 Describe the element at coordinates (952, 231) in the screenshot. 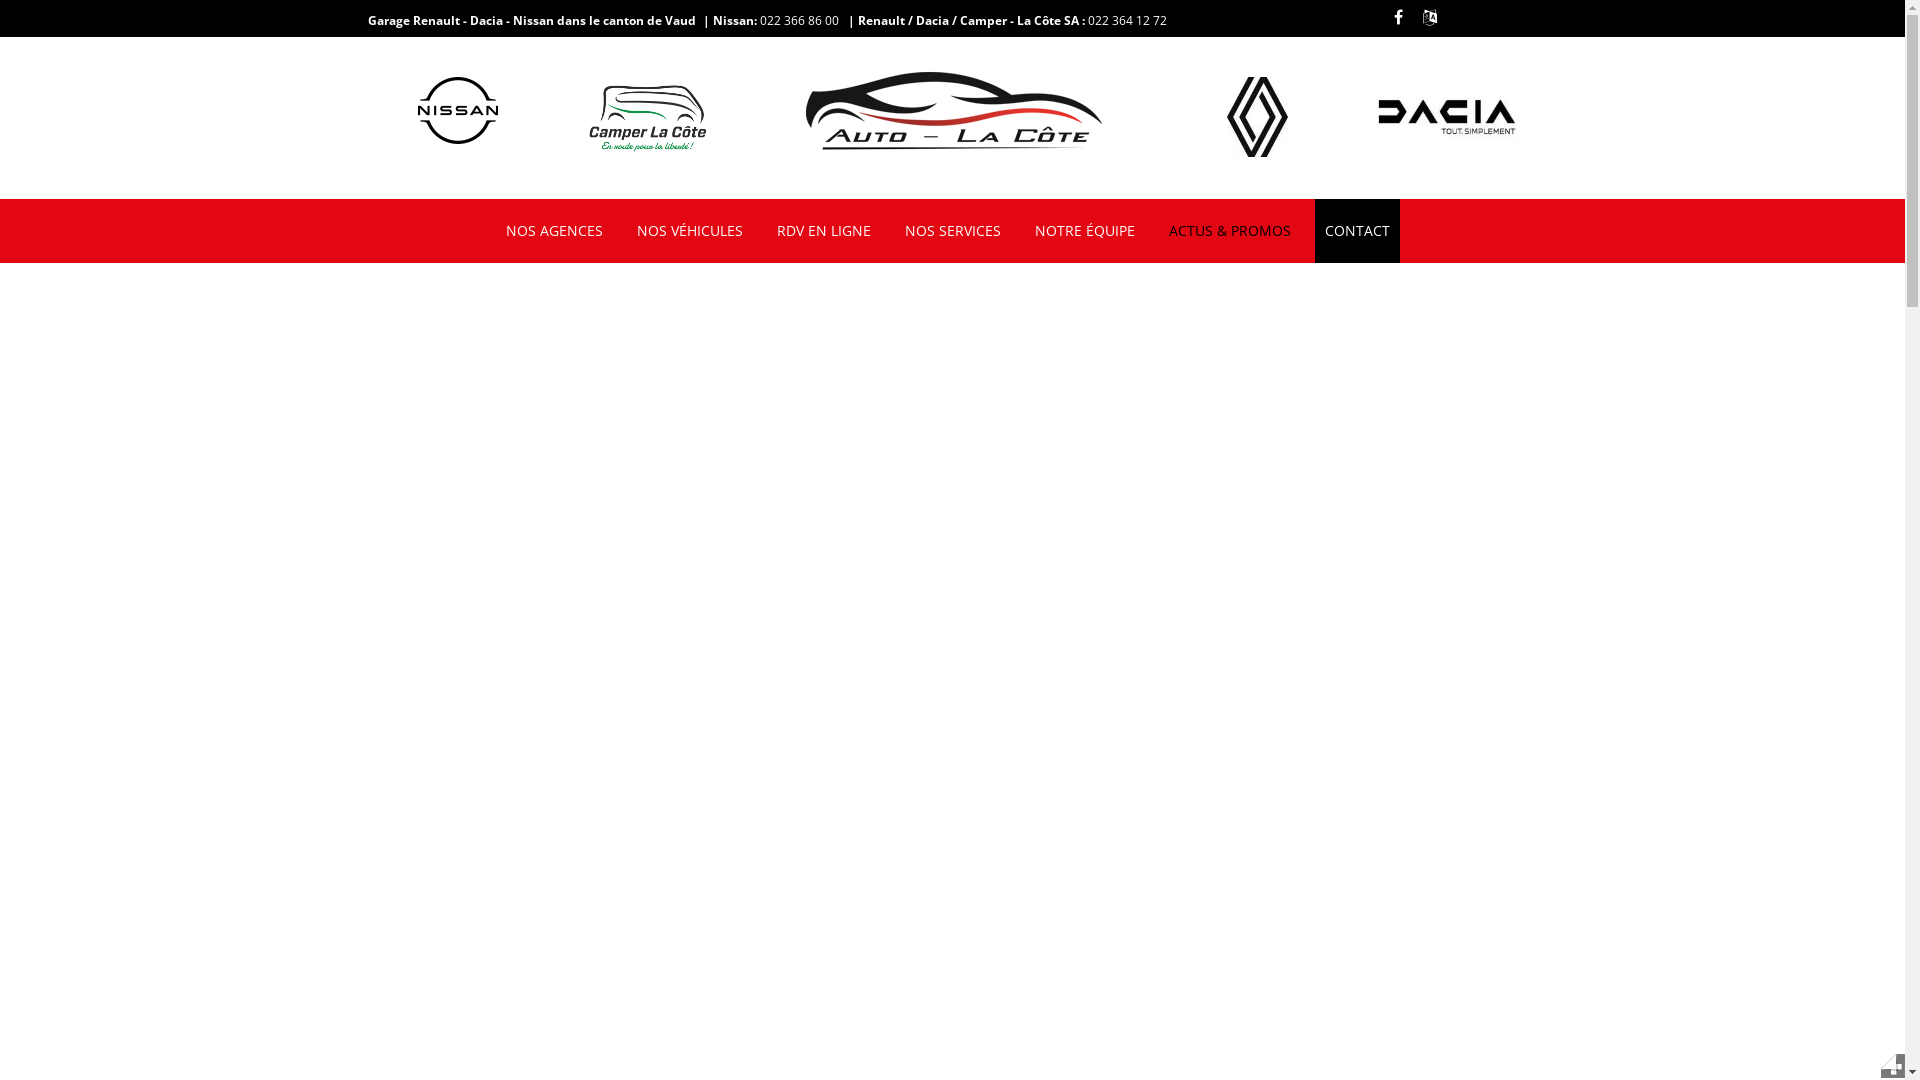

I see `NOS SERVICES` at that location.